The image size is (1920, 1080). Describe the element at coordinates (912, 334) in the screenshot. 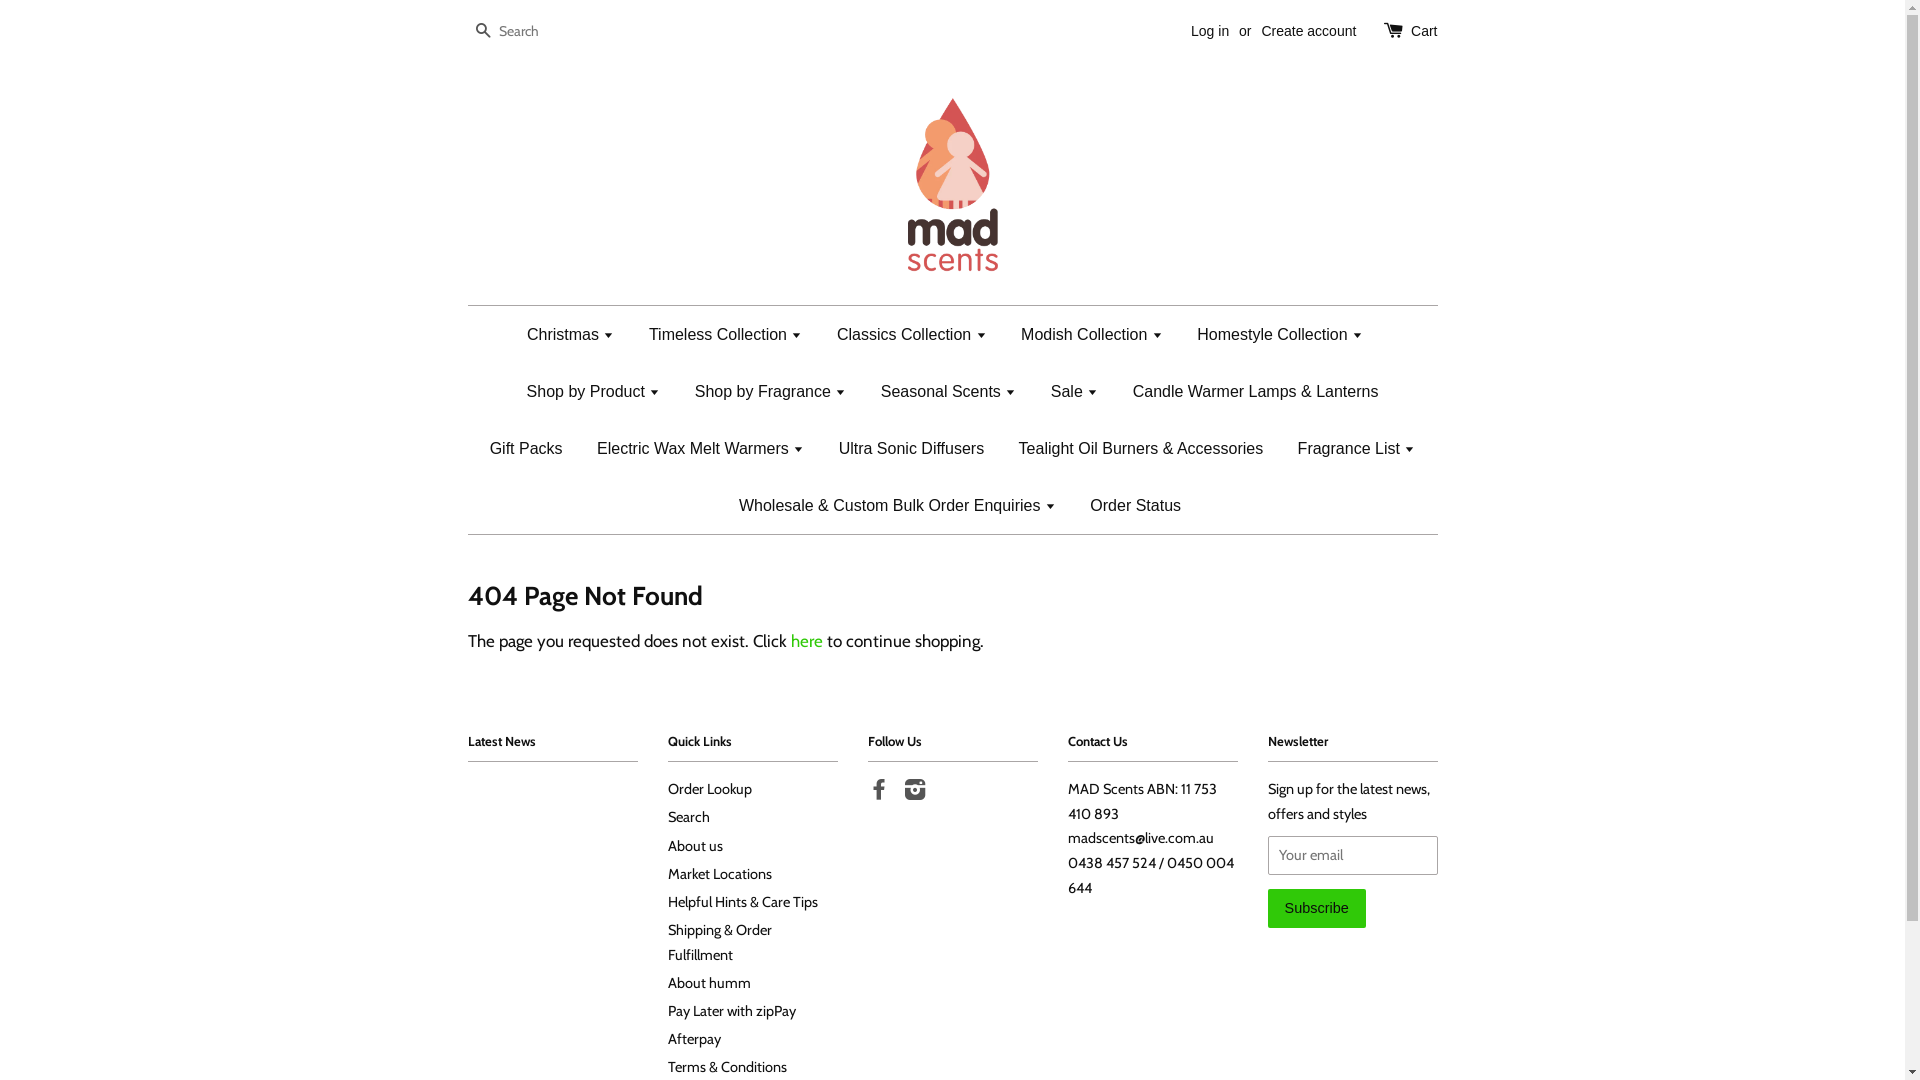

I see `Classics Collection` at that location.